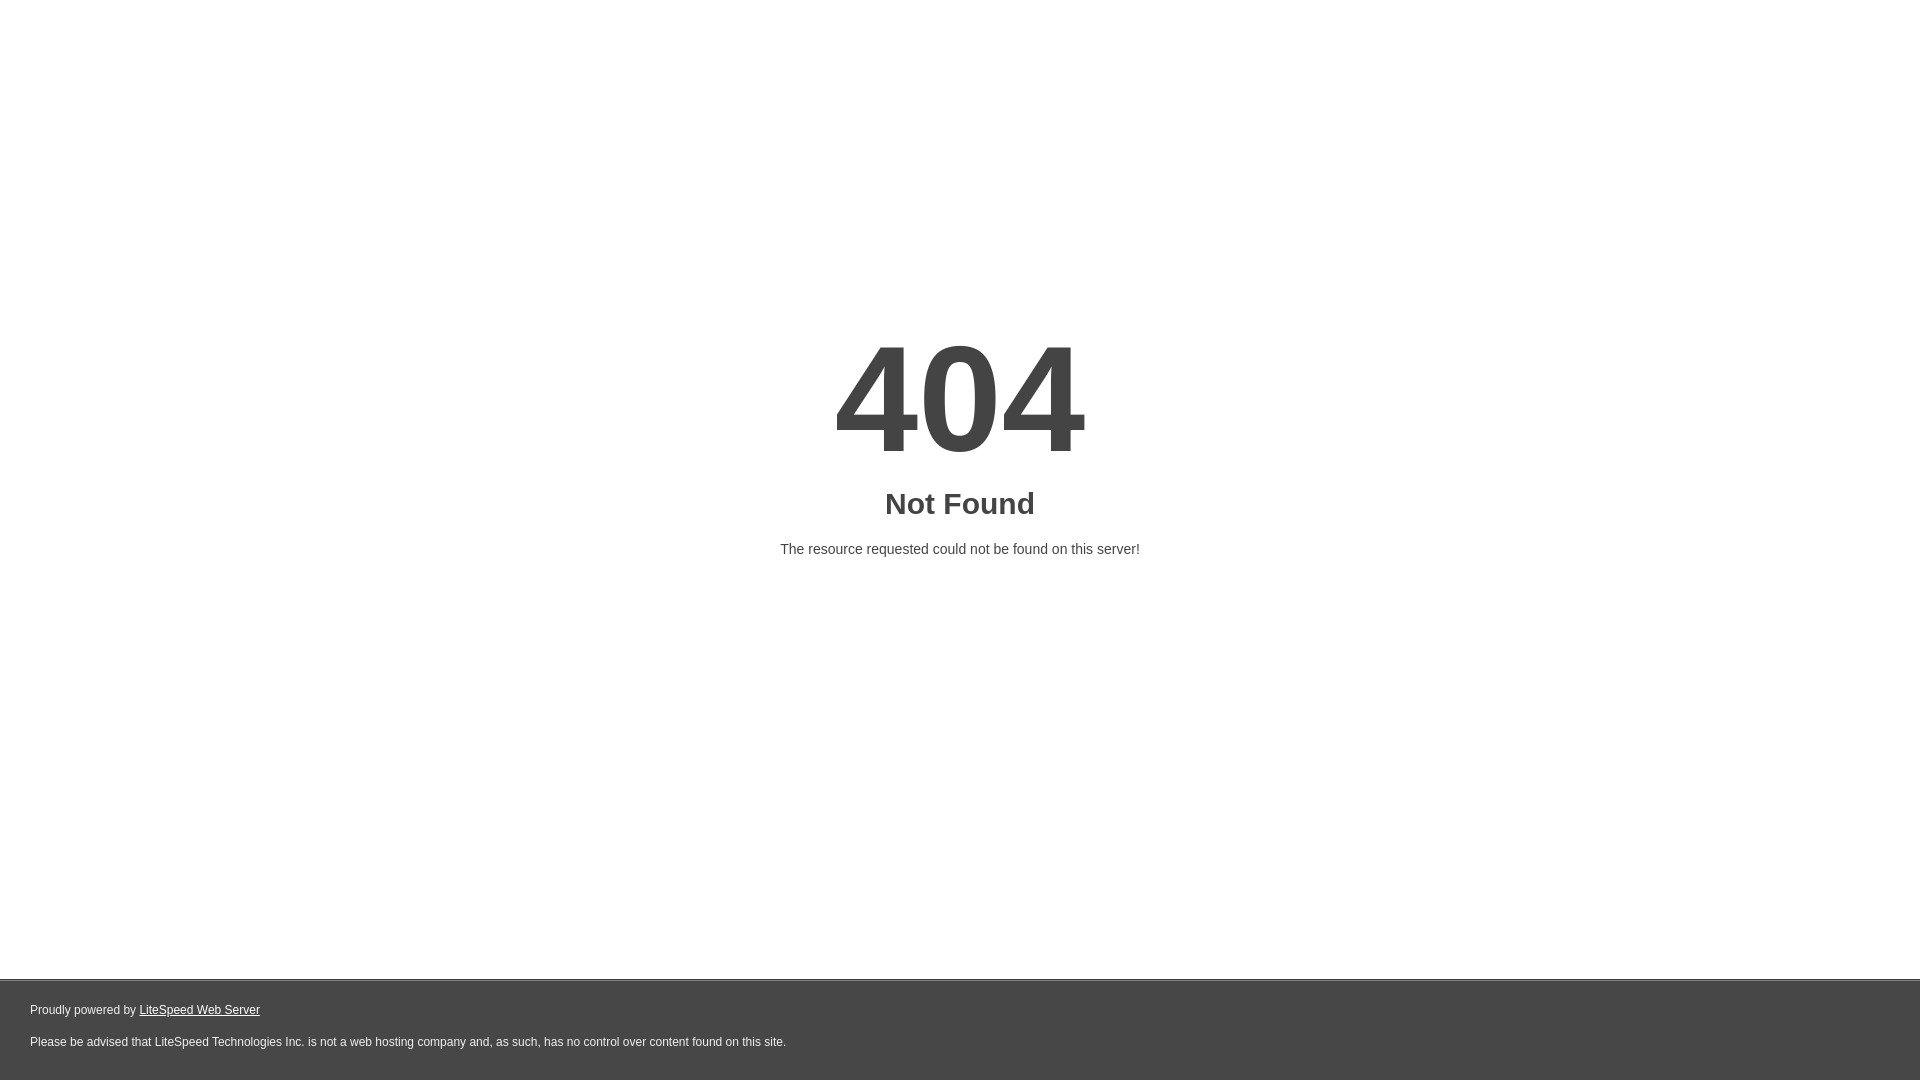 The image size is (1920, 1080). I want to click on LiteSpeed Web Server, so click(200, 1010).